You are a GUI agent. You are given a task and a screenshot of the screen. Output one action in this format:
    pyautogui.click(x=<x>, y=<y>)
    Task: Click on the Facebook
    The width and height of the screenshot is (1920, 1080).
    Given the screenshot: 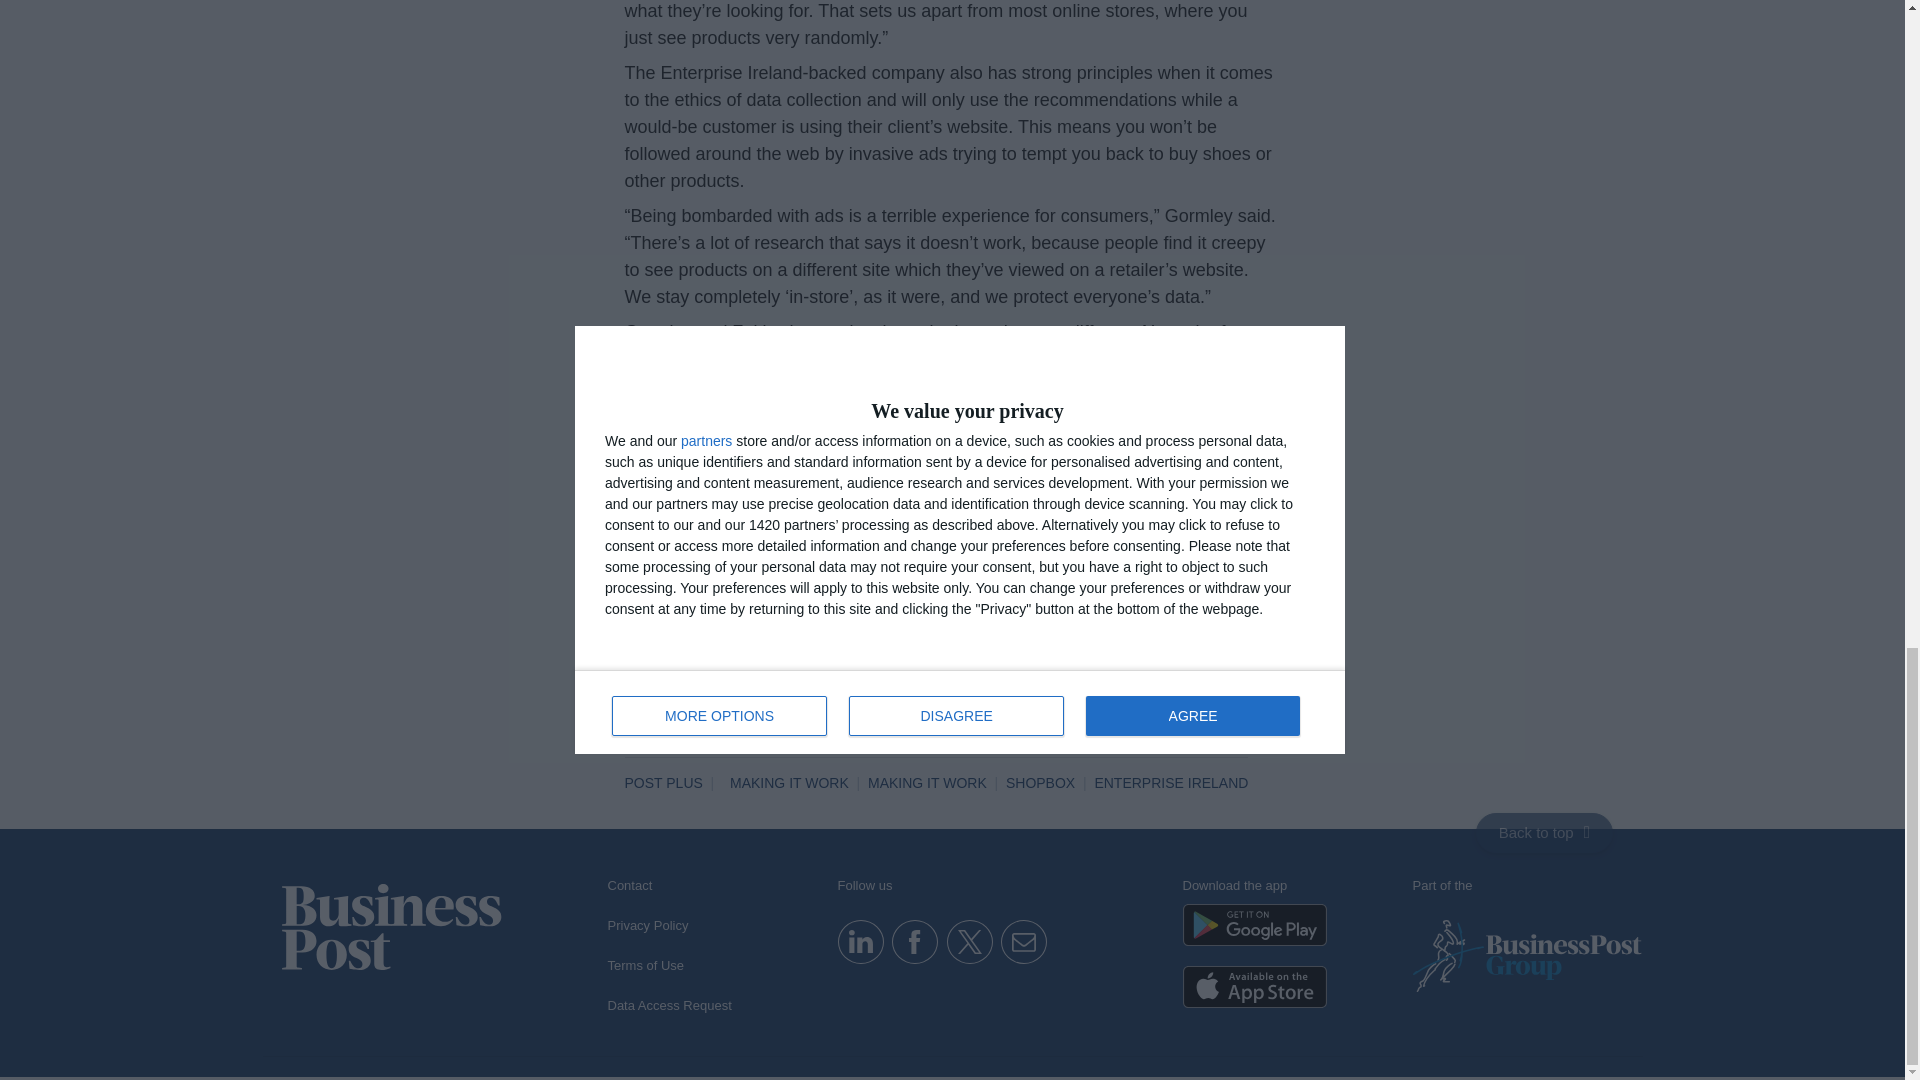 What is the action you would take?
    pyautogui.click(x=914, y=940)
    